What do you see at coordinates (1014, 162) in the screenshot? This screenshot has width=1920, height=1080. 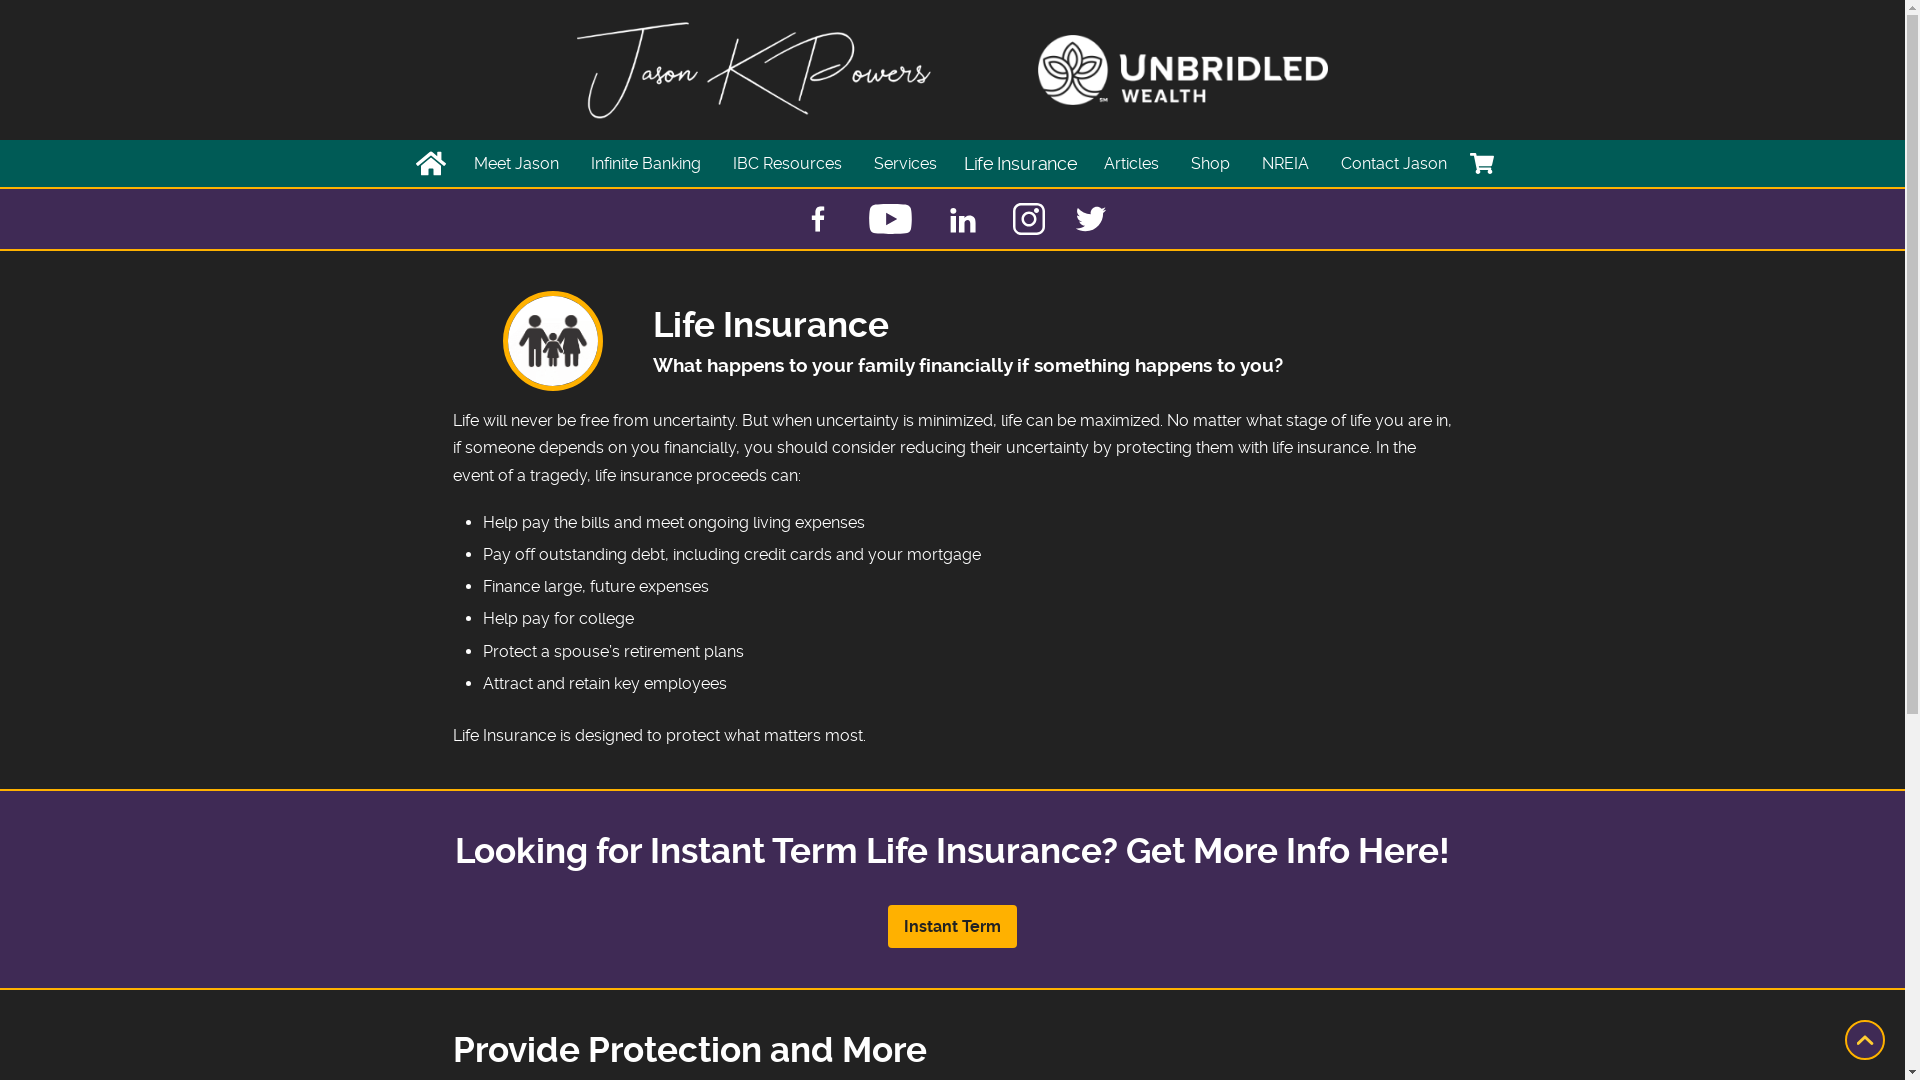 I see `Life Insurance` at bounding box center [1014, 162].